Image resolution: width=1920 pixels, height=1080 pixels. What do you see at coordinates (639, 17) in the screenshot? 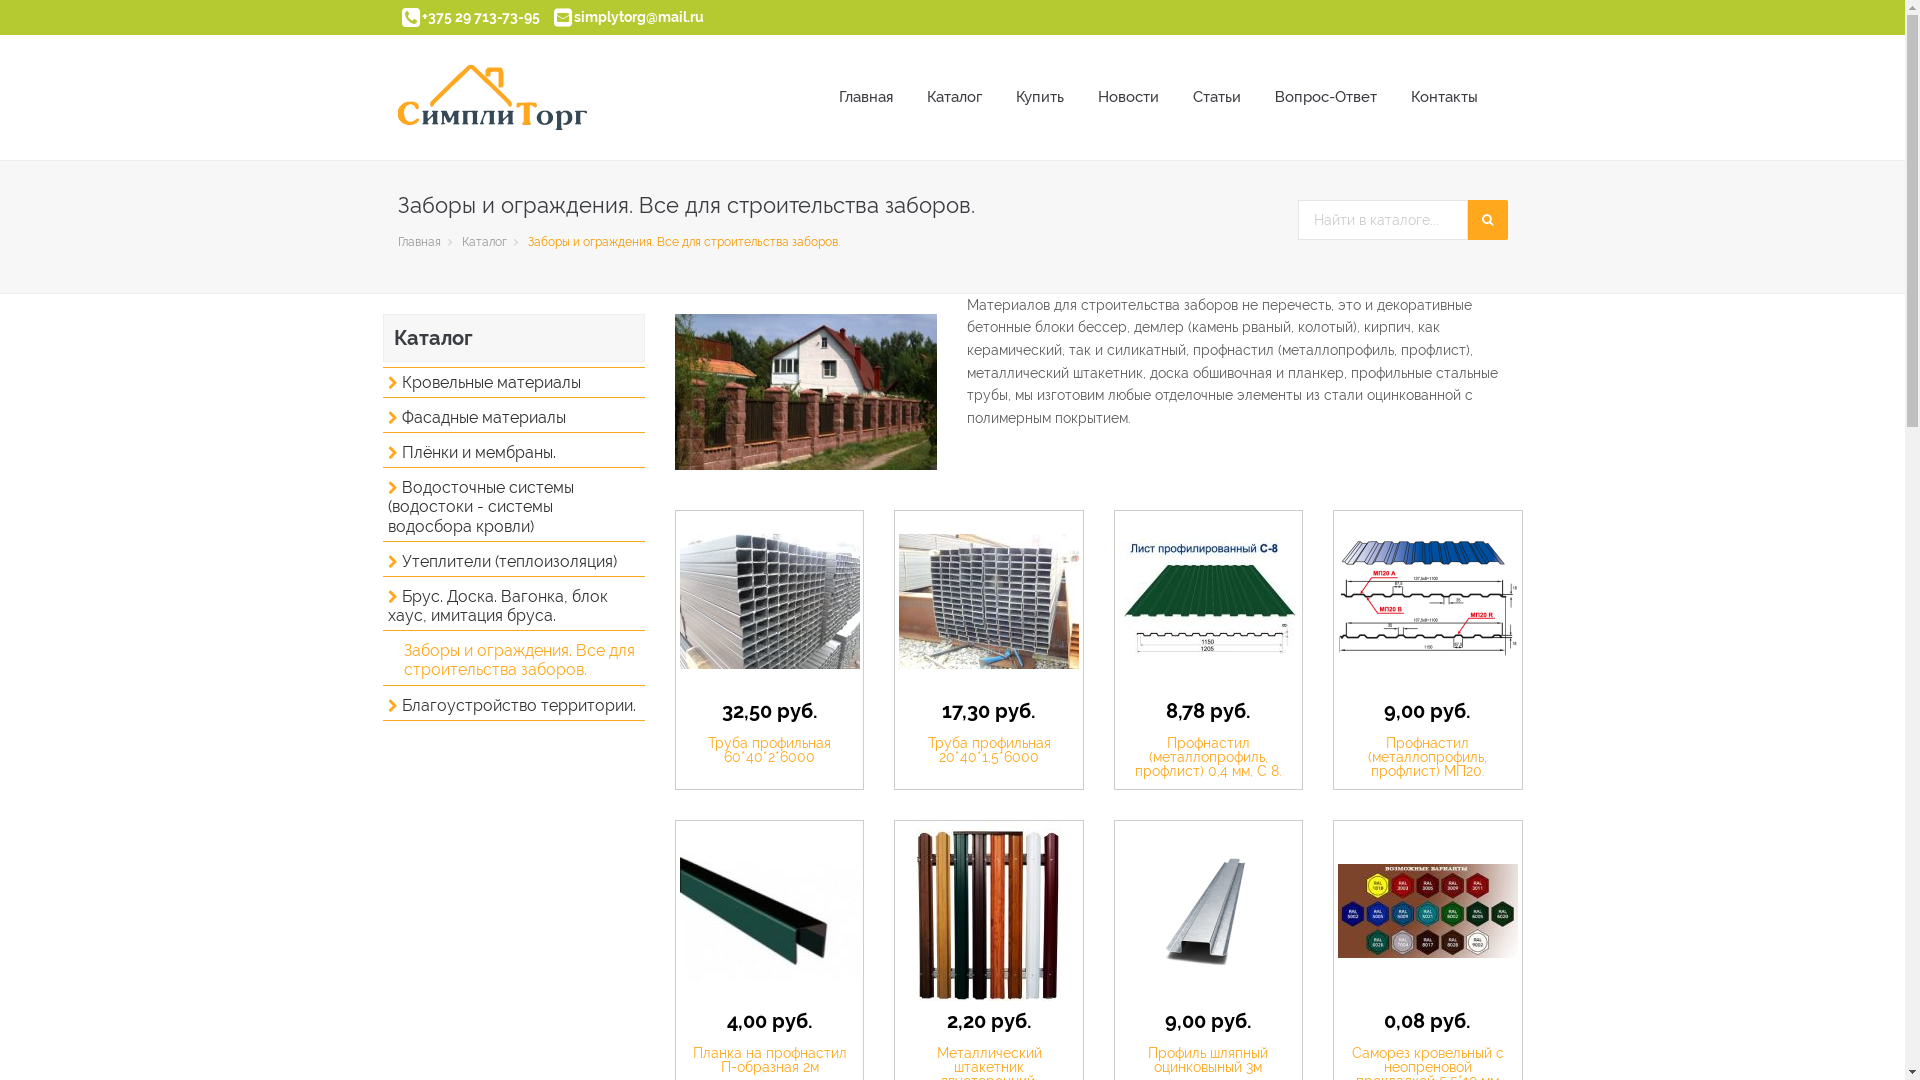
I see `simplytorg@mail.ru` at bounding box center [639, 17].